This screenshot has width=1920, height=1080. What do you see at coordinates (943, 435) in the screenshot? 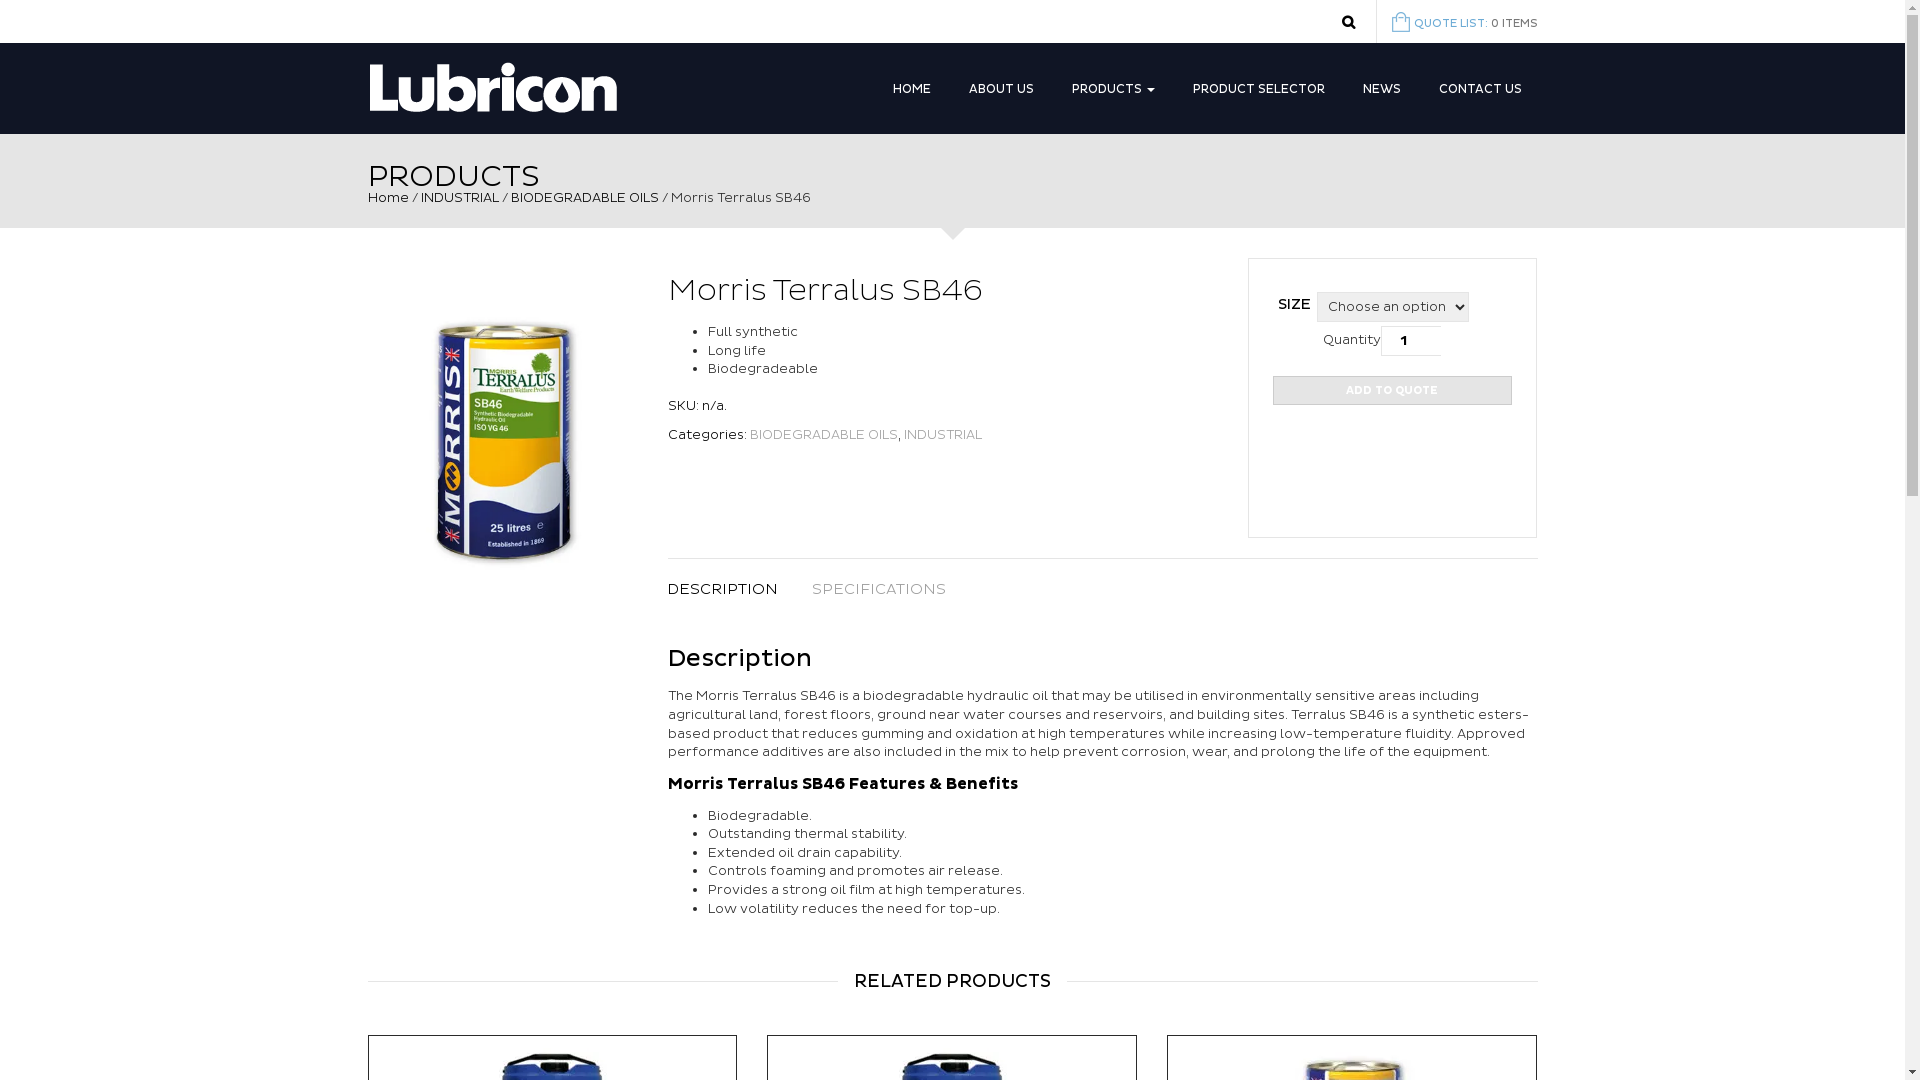
I see `INDUSTRIAL` at bounding box center [943, 435].